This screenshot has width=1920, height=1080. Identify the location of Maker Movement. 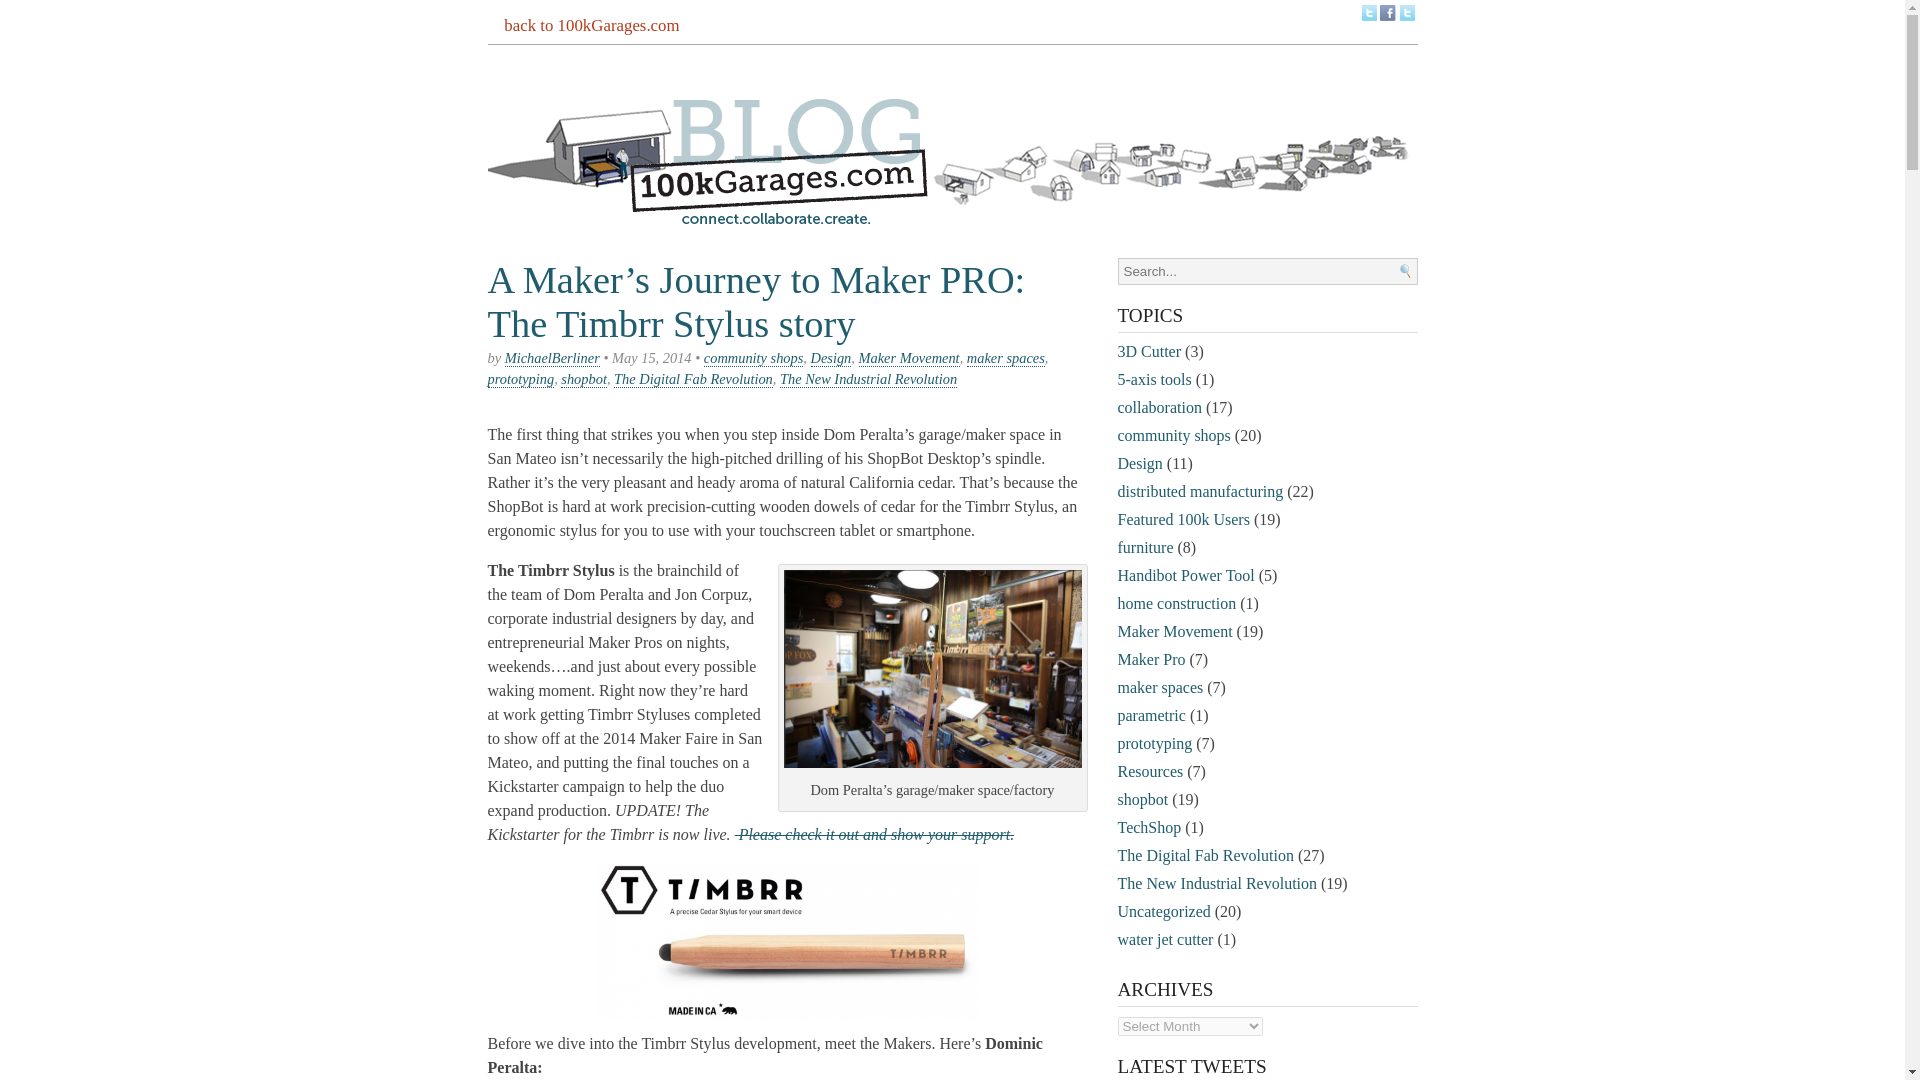
(909, 358).